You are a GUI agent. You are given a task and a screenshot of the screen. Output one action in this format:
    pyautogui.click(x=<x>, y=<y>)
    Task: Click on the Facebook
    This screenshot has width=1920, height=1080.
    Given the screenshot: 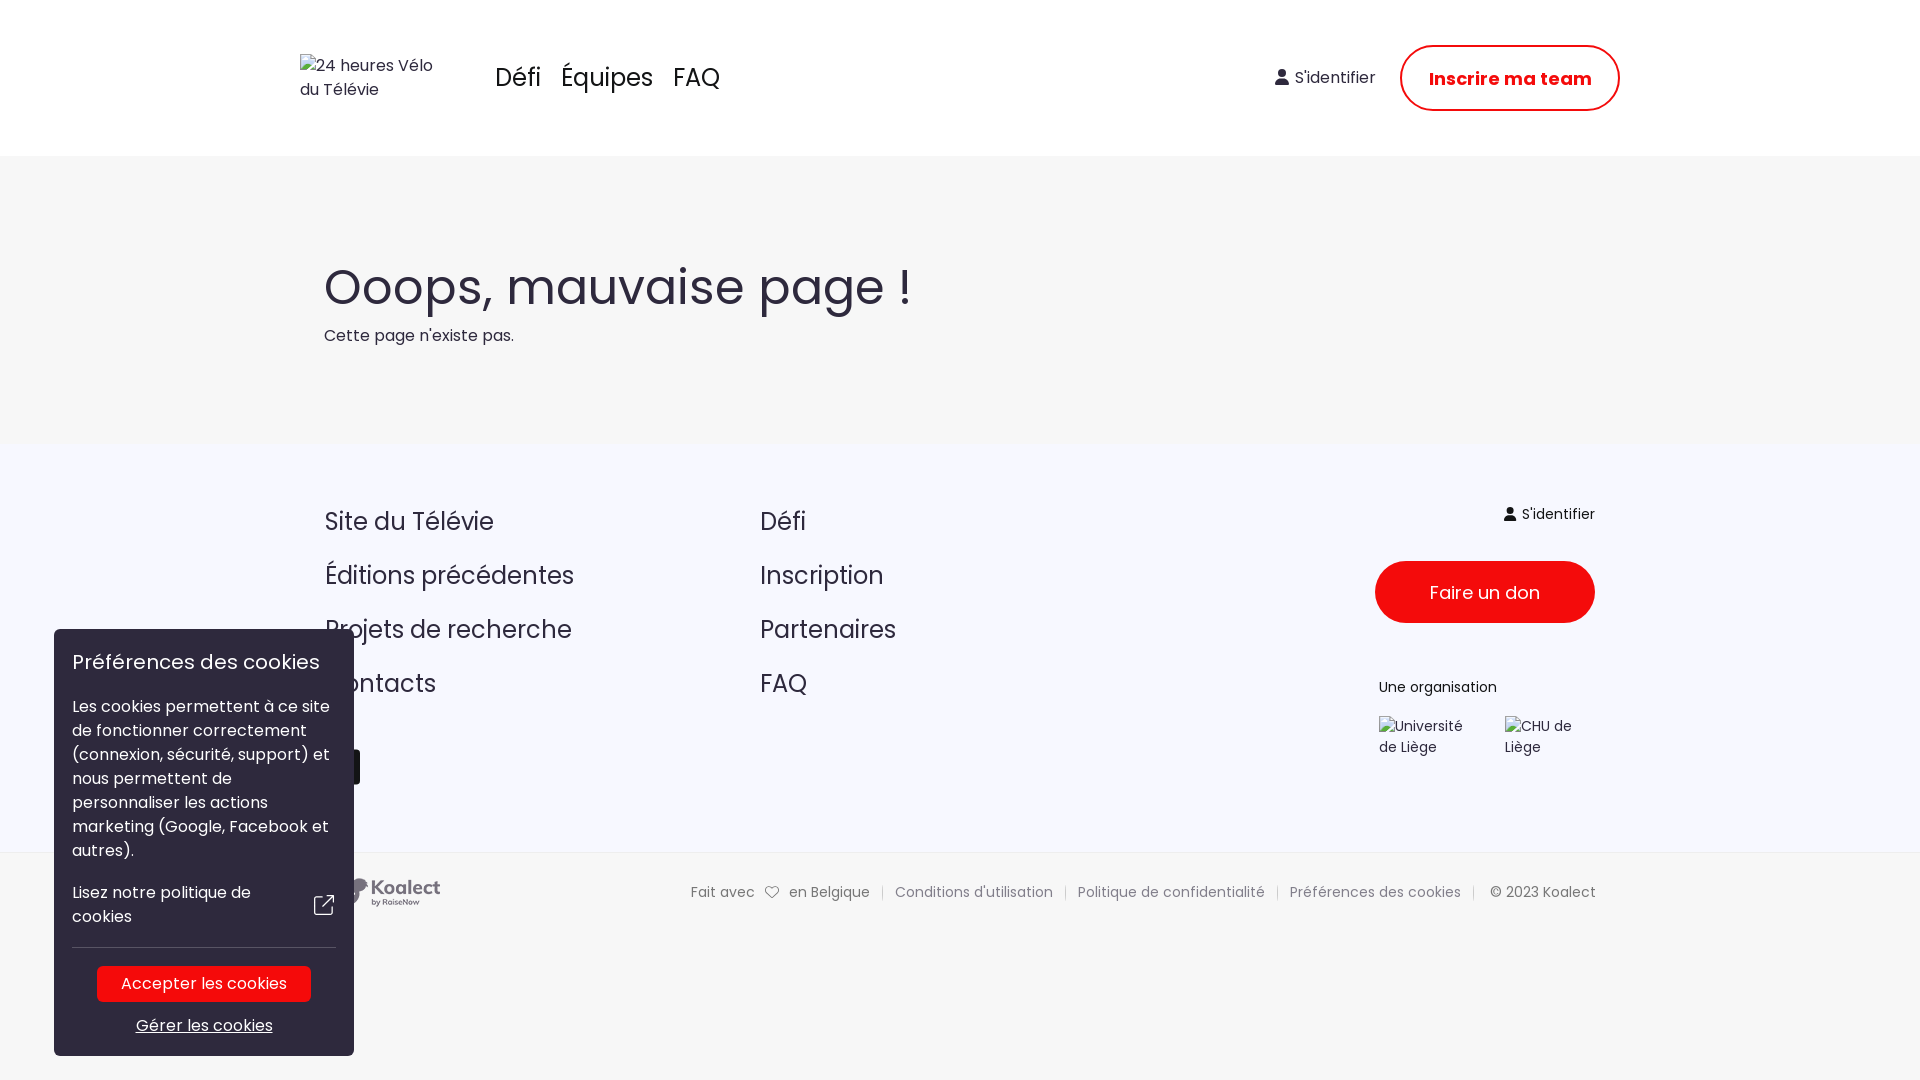 What is the action you would take?
    pyautogui.click(x=342, y=768)
    